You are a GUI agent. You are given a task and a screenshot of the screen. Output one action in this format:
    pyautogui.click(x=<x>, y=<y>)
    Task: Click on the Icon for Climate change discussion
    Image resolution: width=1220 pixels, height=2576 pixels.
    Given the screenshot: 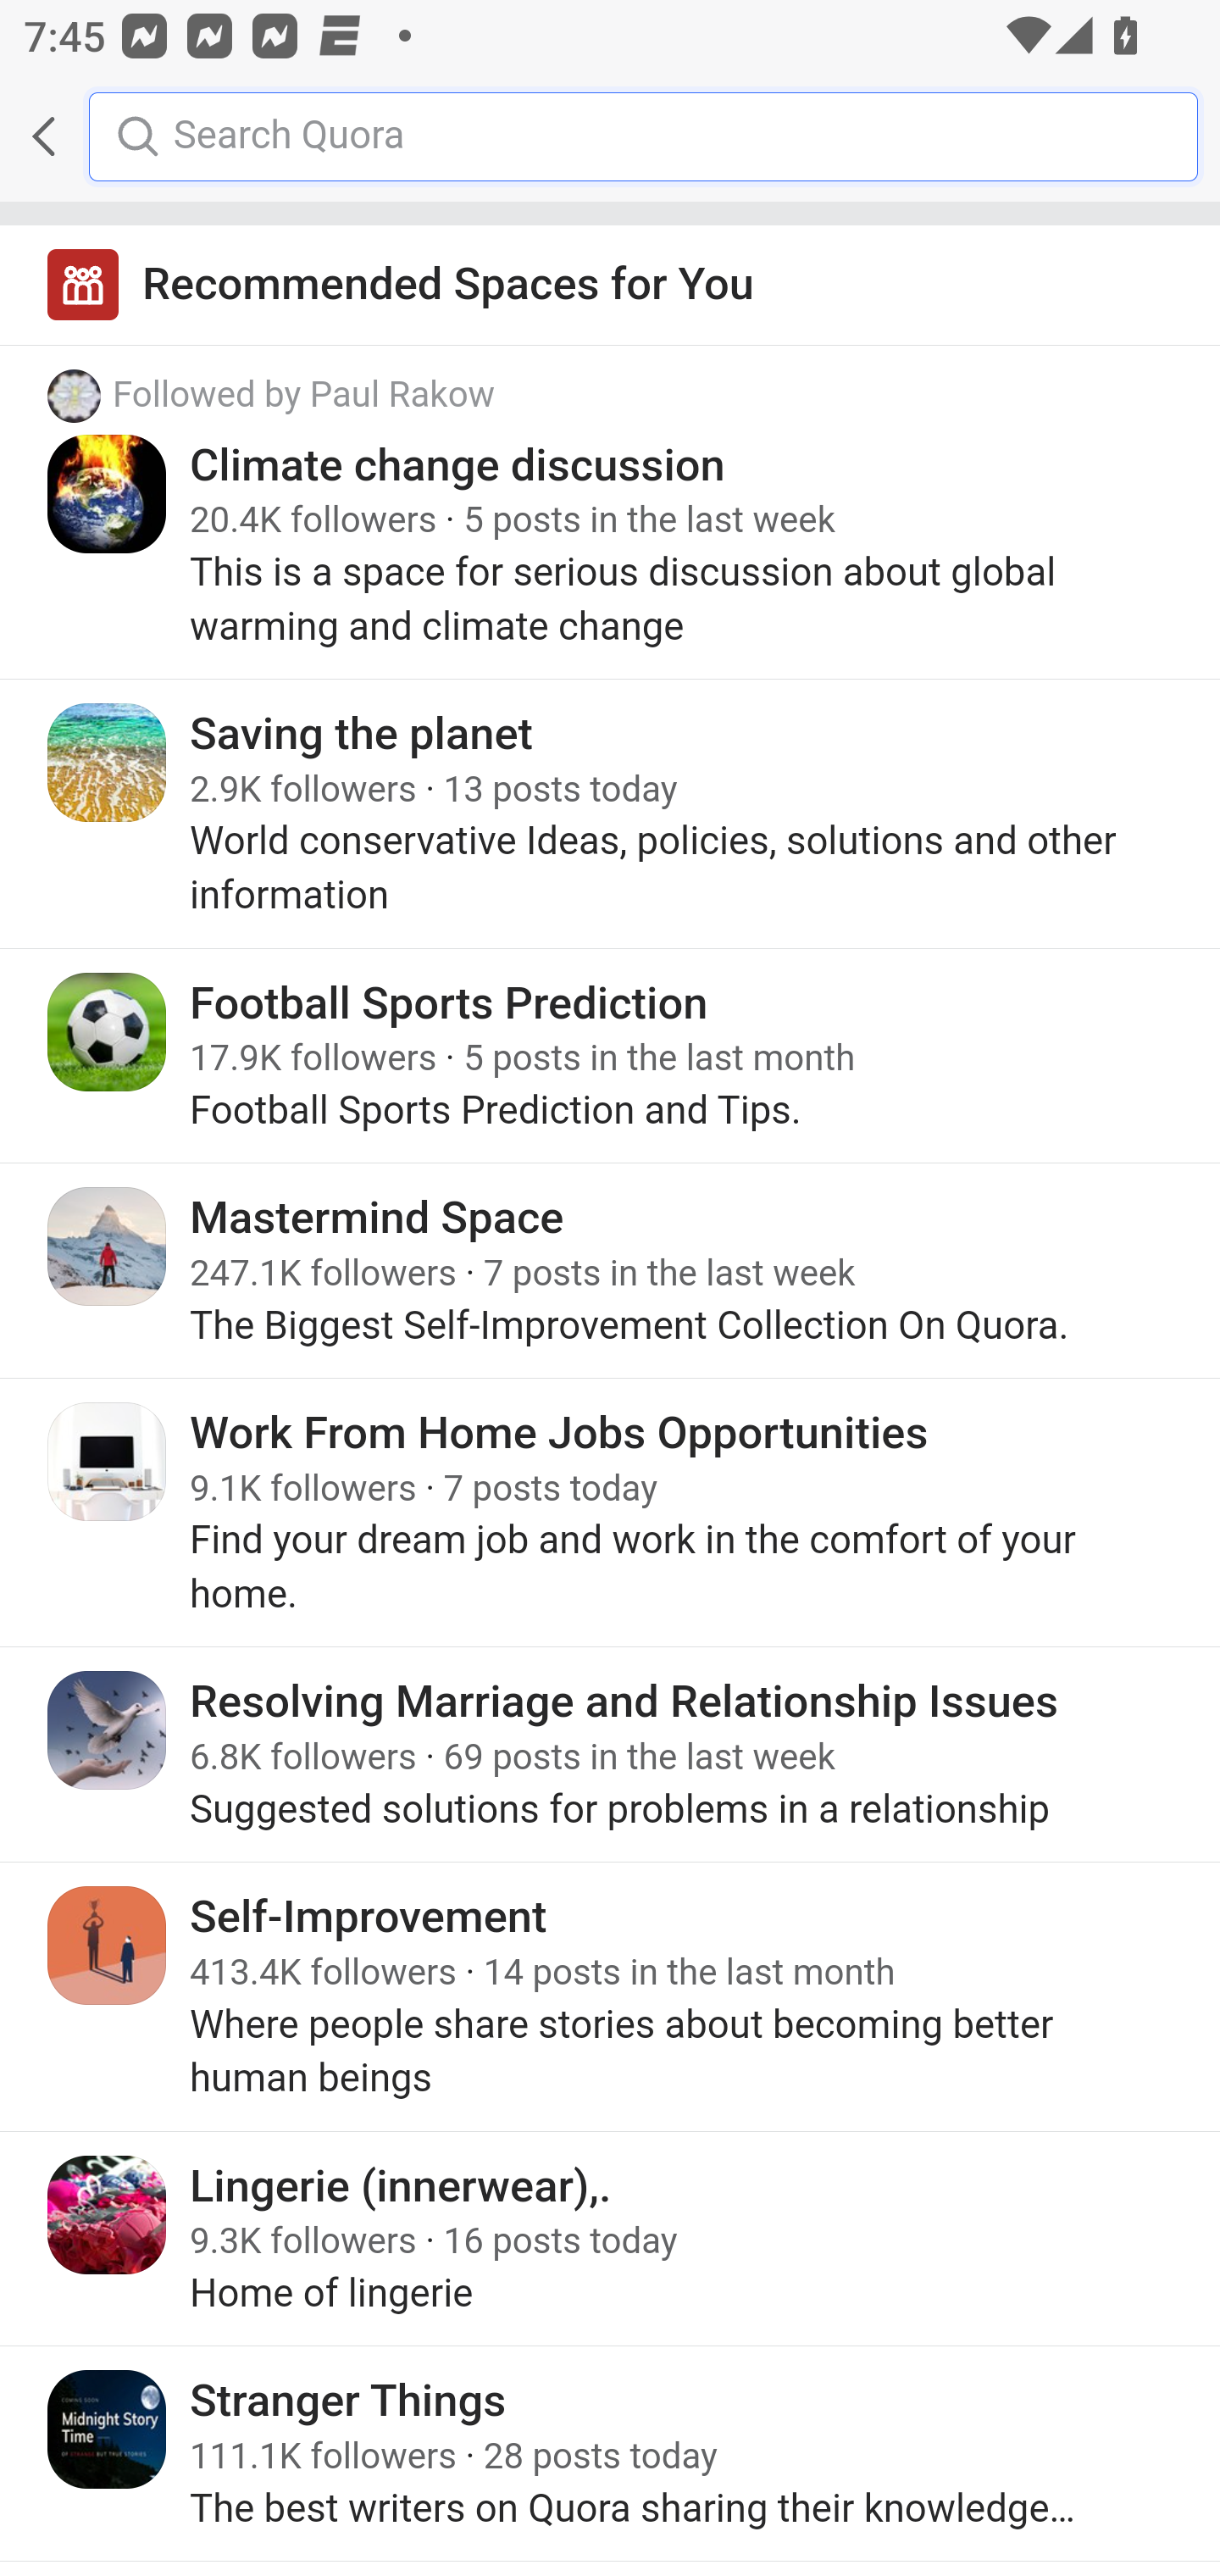 What is the action you would take?
    pyautogui.click(x=108, y=493)
    